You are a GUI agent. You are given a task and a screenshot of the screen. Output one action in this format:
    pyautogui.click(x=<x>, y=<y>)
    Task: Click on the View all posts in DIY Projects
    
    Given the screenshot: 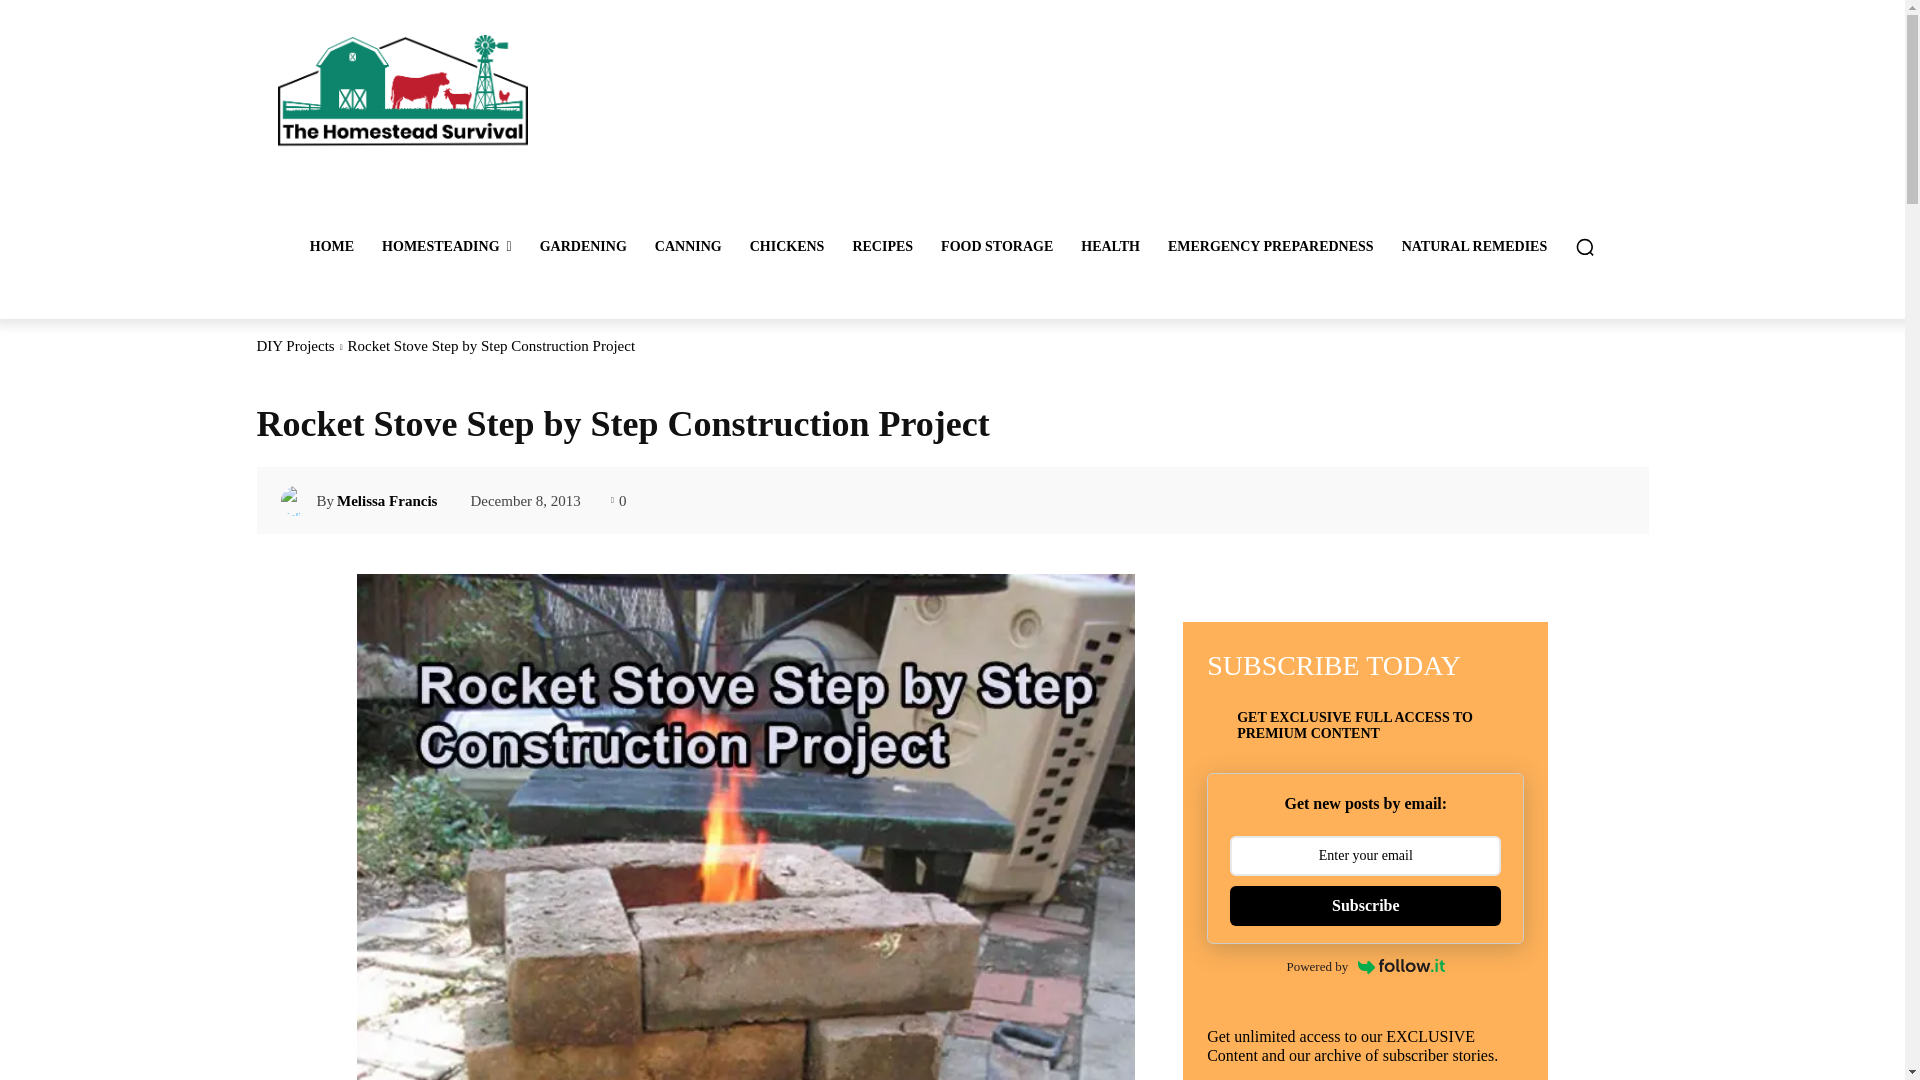 What is the action you would take?
    pyautogui.click(x=294, y=346)
    